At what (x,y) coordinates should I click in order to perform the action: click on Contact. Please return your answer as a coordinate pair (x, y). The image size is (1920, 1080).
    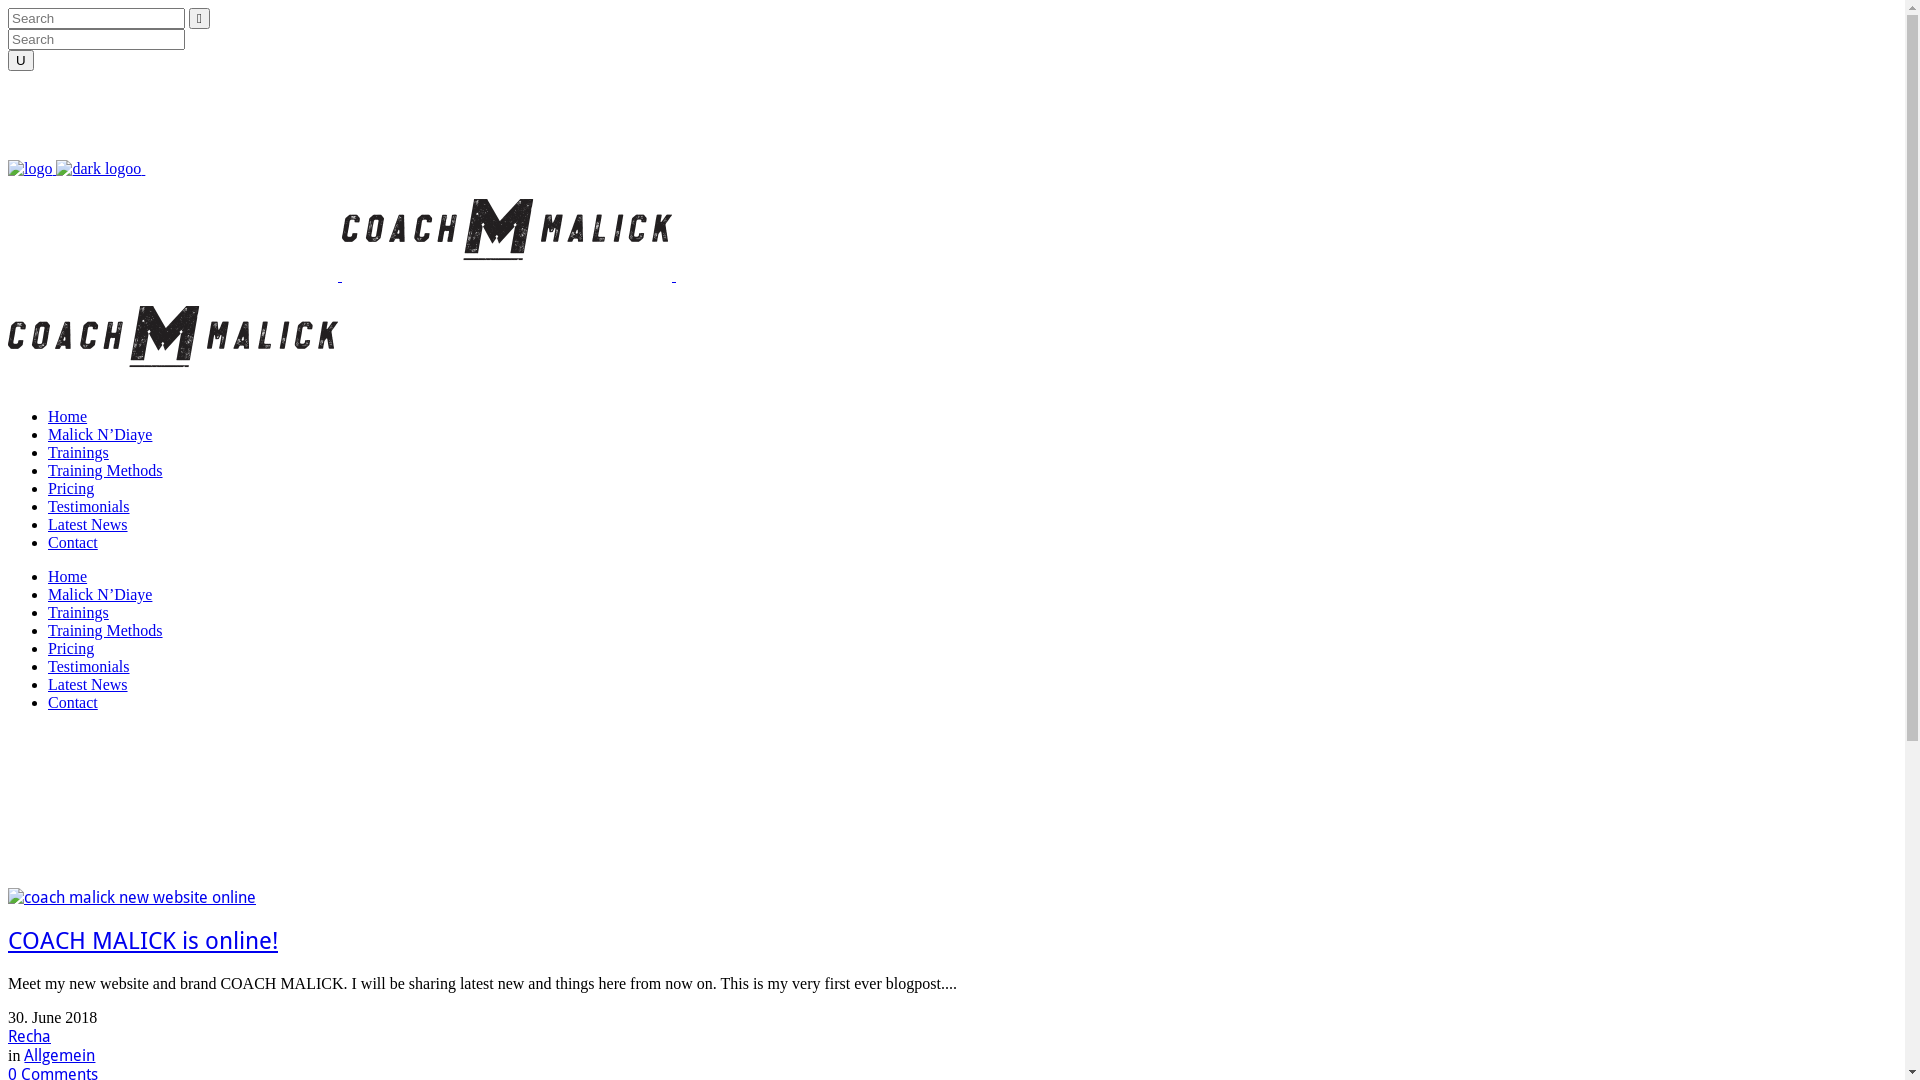
    Looking at the image, I should click on (73, 542).